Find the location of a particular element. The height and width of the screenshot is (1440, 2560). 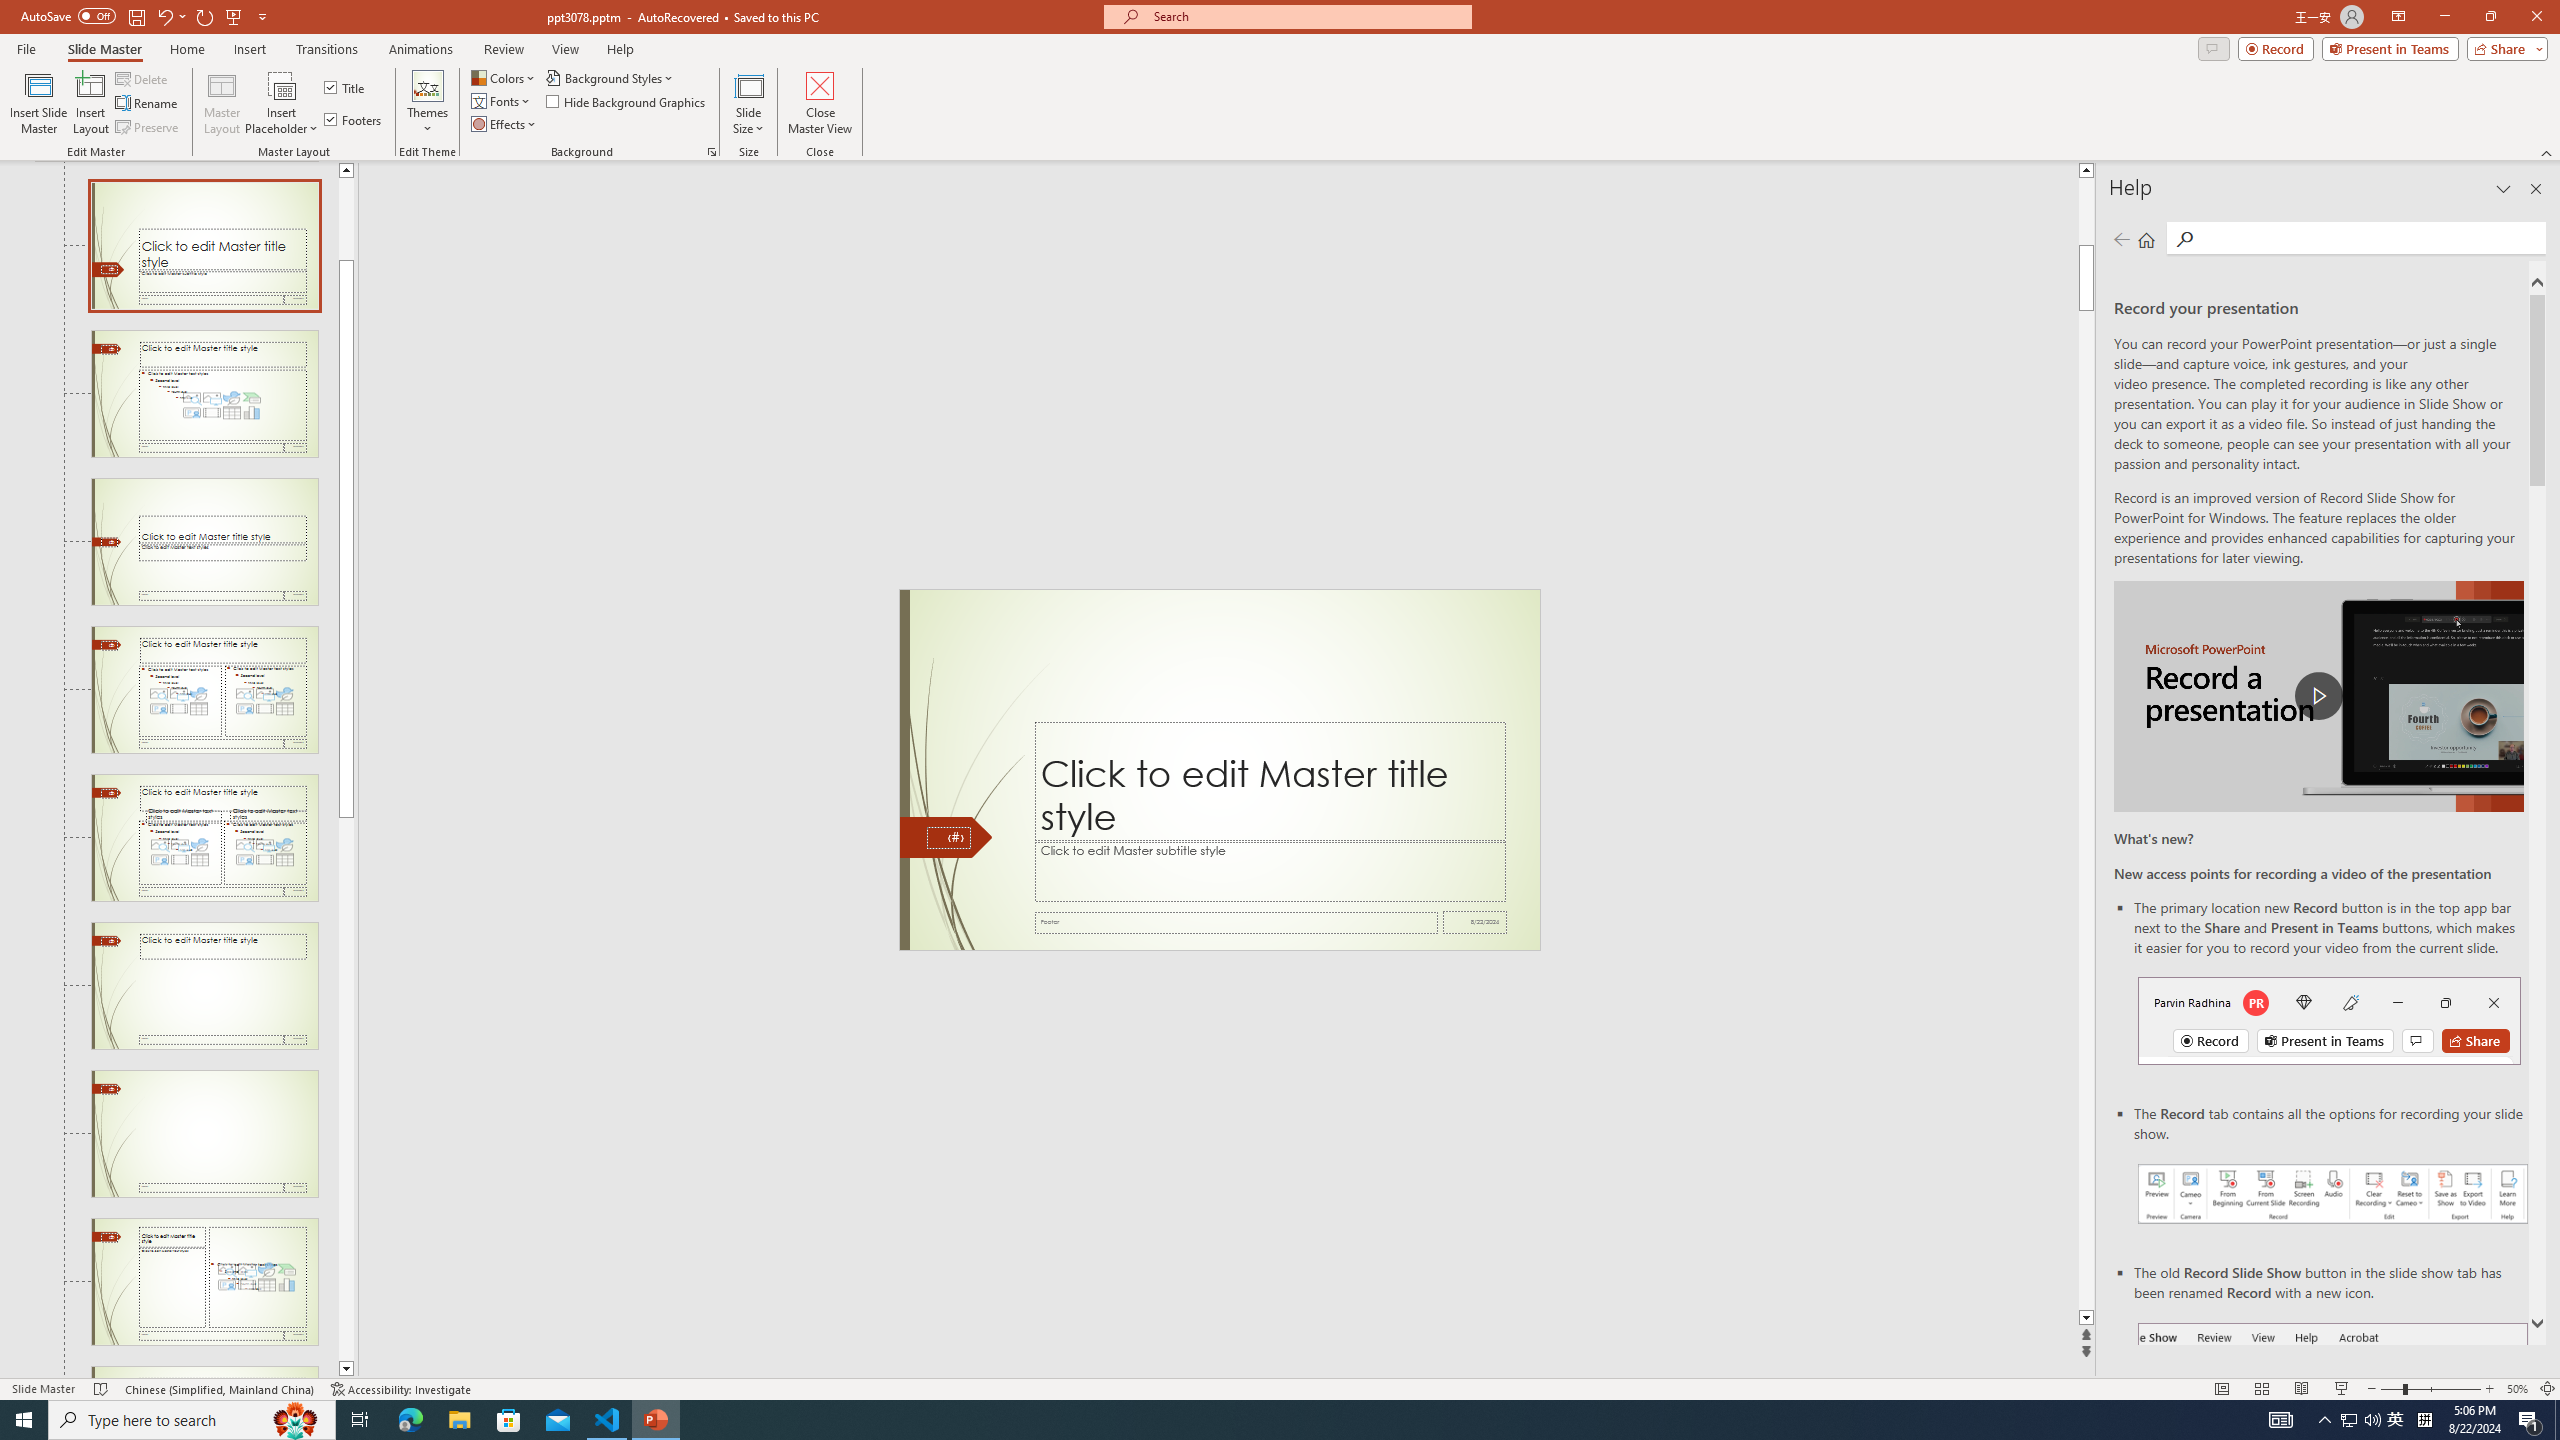

Insert Slide Master is located at coordinates (38, 103).